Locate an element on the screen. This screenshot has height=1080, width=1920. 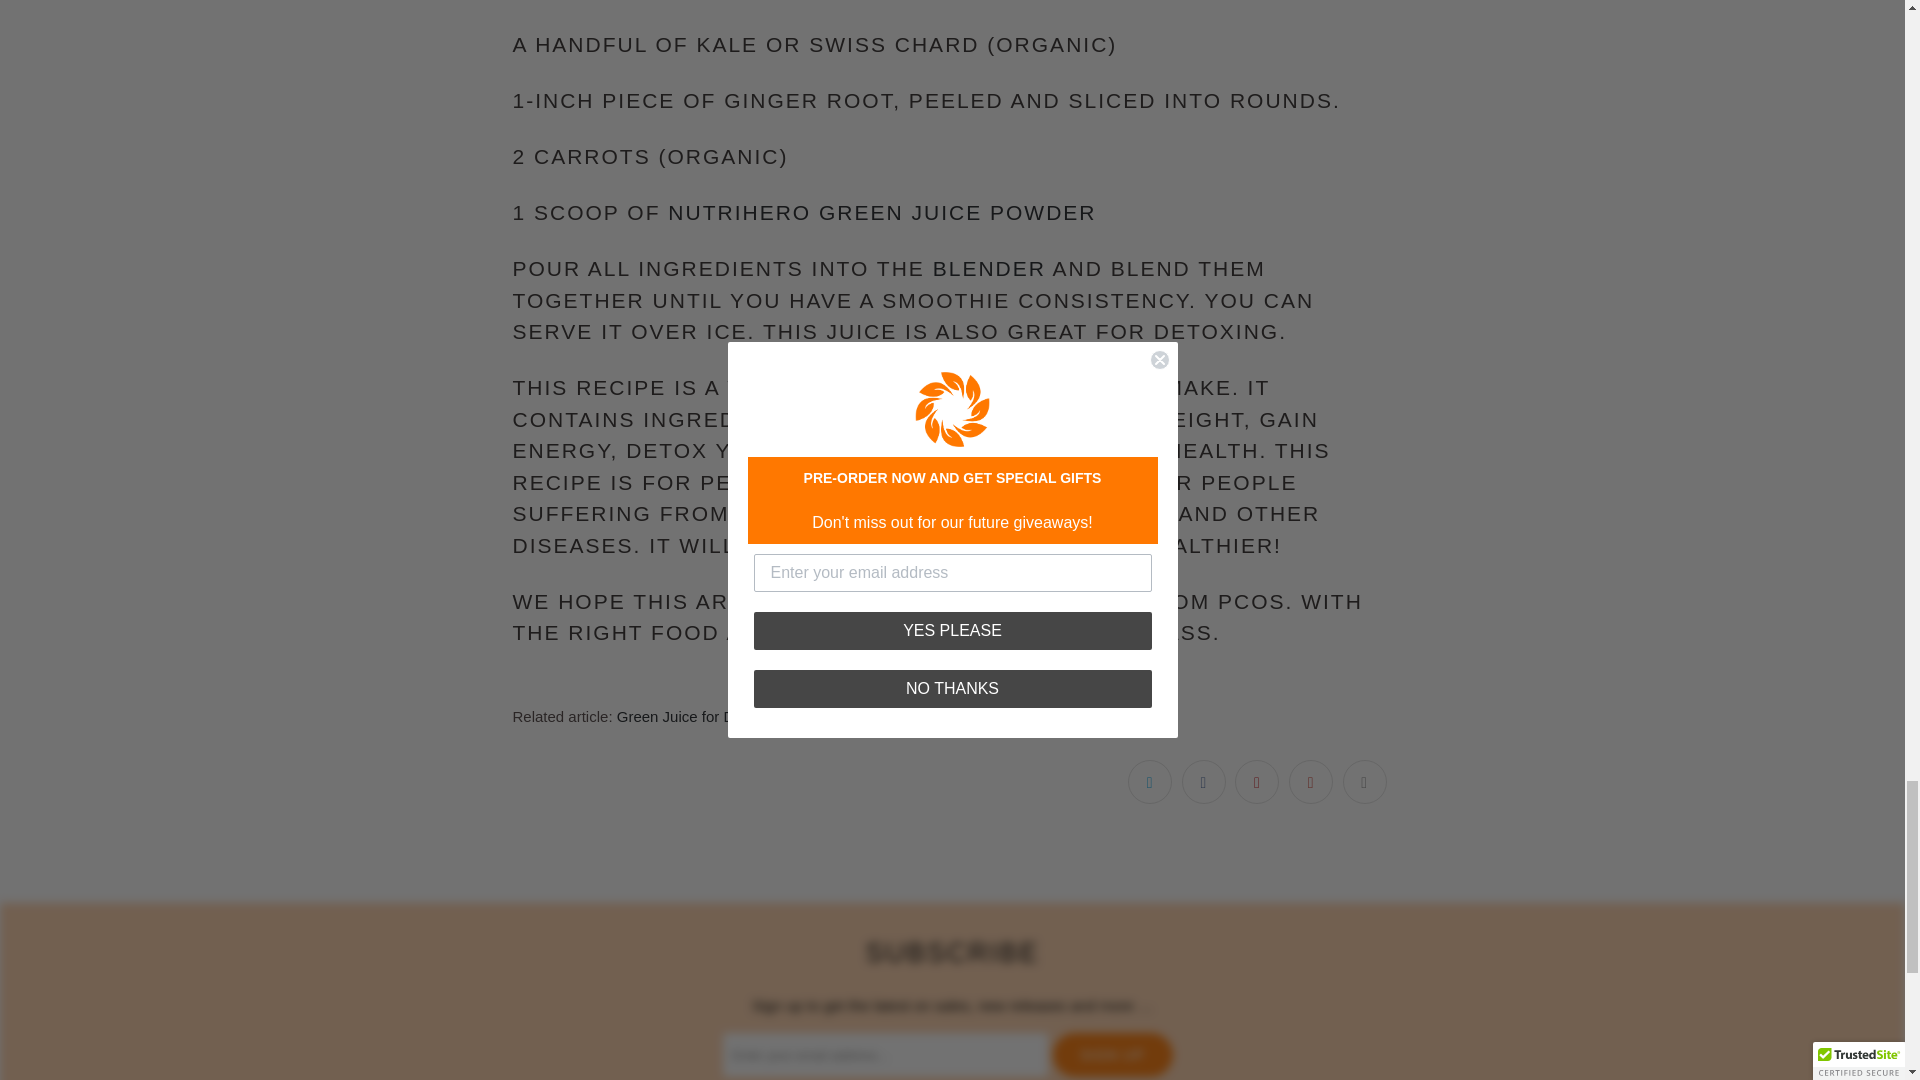
Nutrihero Blender is located at coordinates (990, 268).